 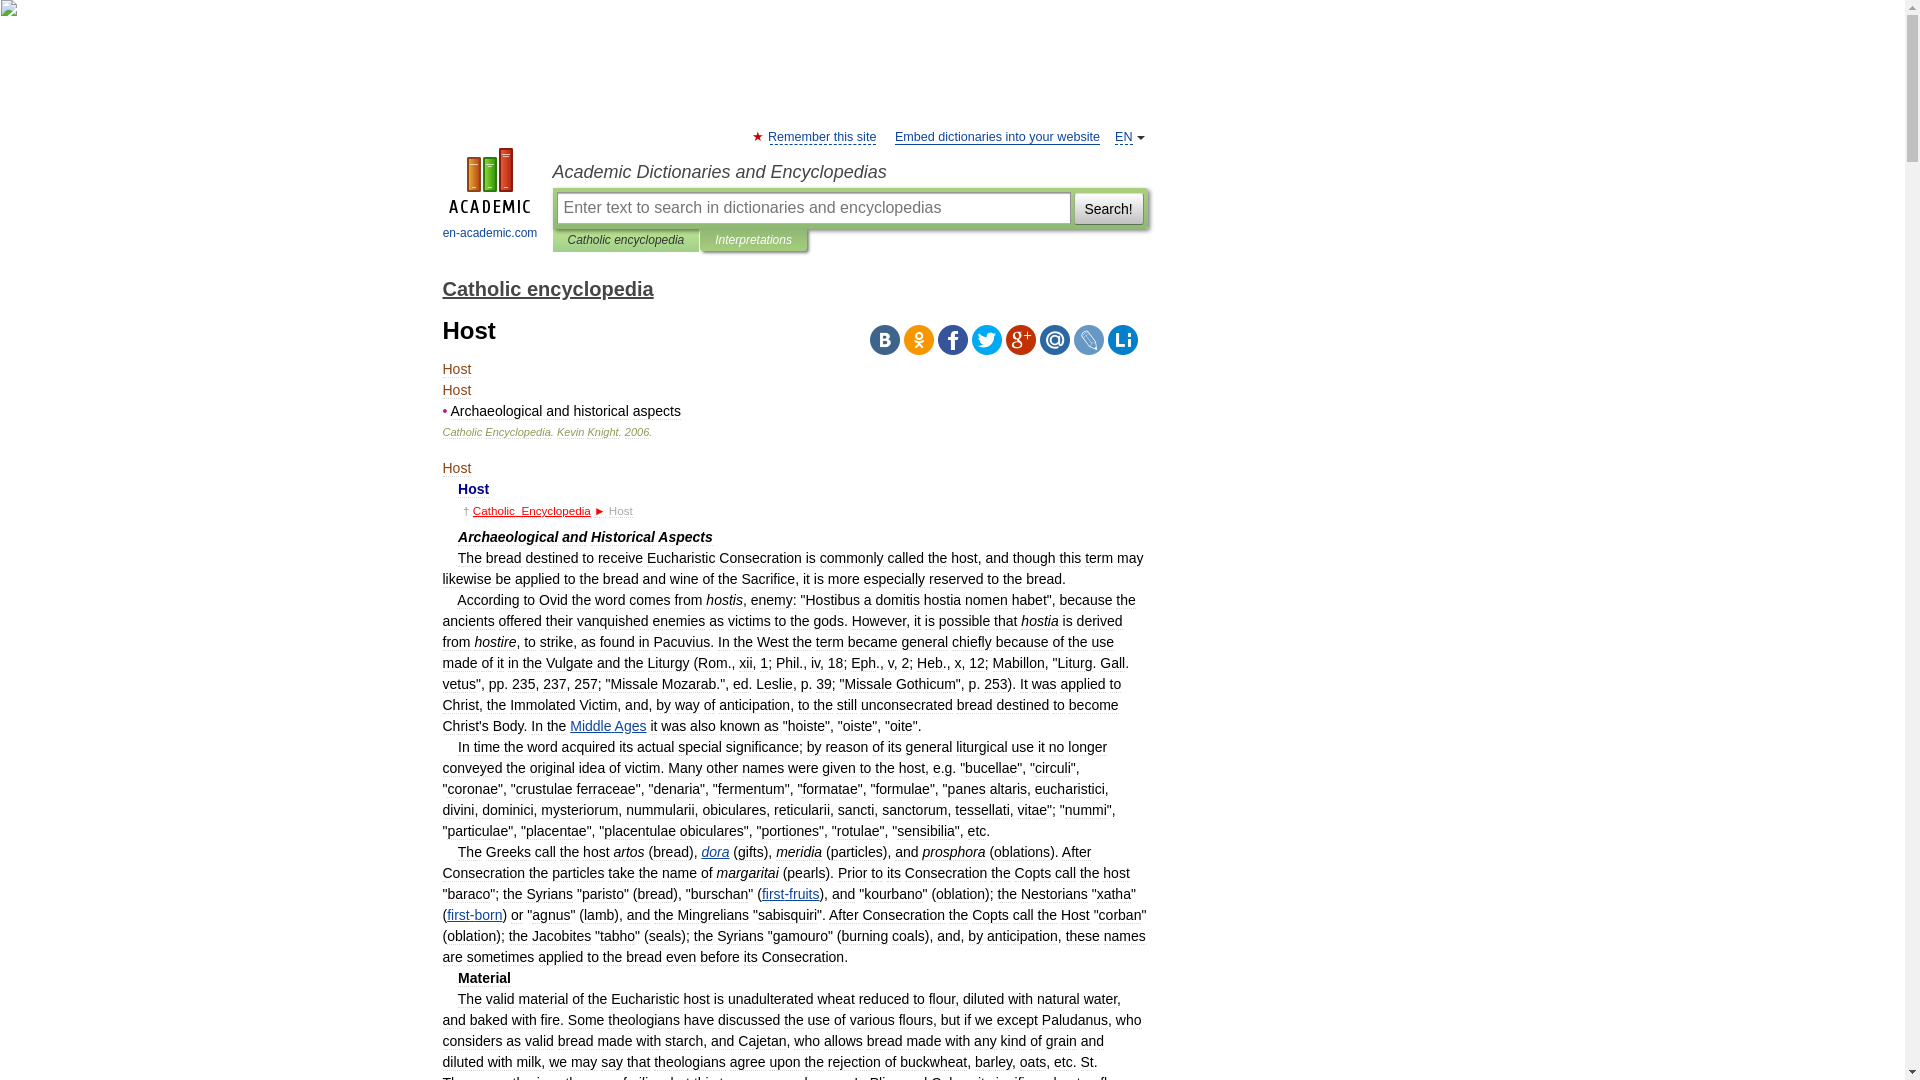 I want to click on en-academic.com, so click(x=490, y=196).